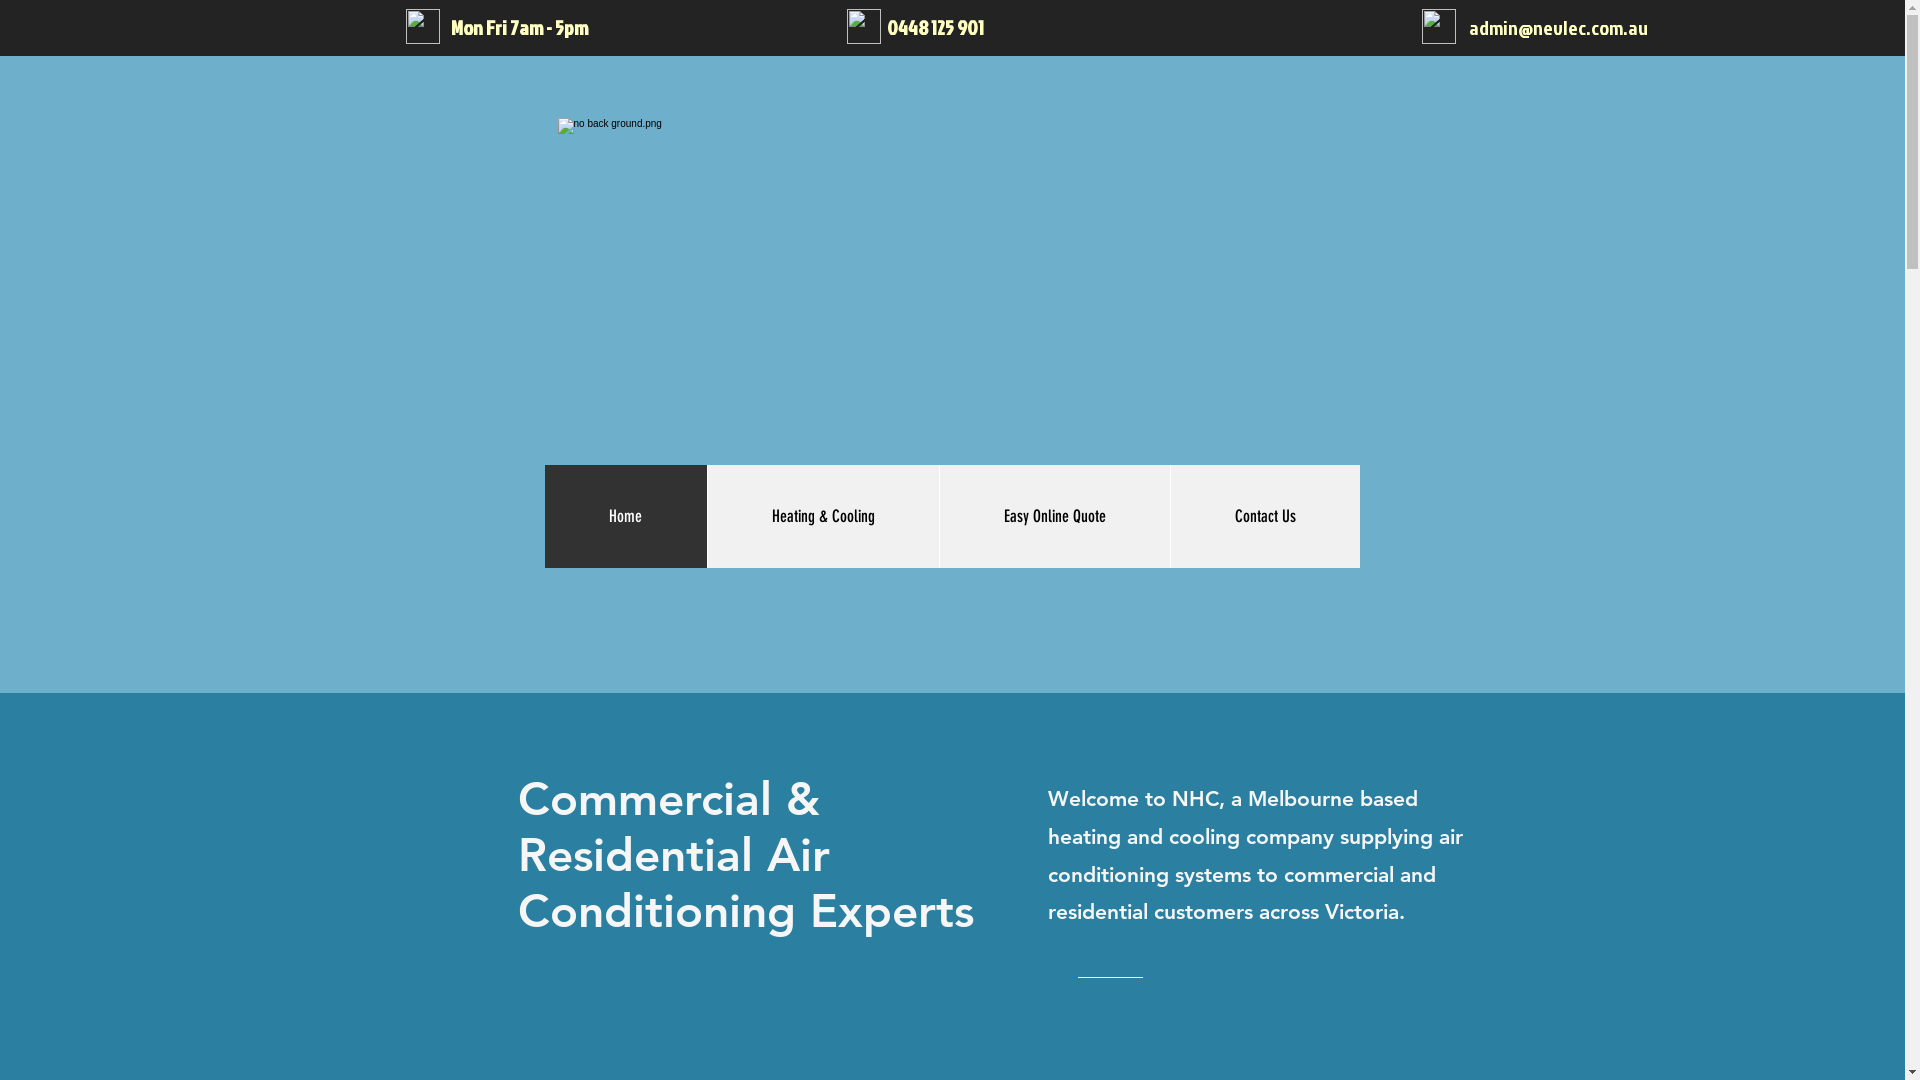 The image size is (1920, 1080). I want to click on Contact Us, so click(1265, 516).